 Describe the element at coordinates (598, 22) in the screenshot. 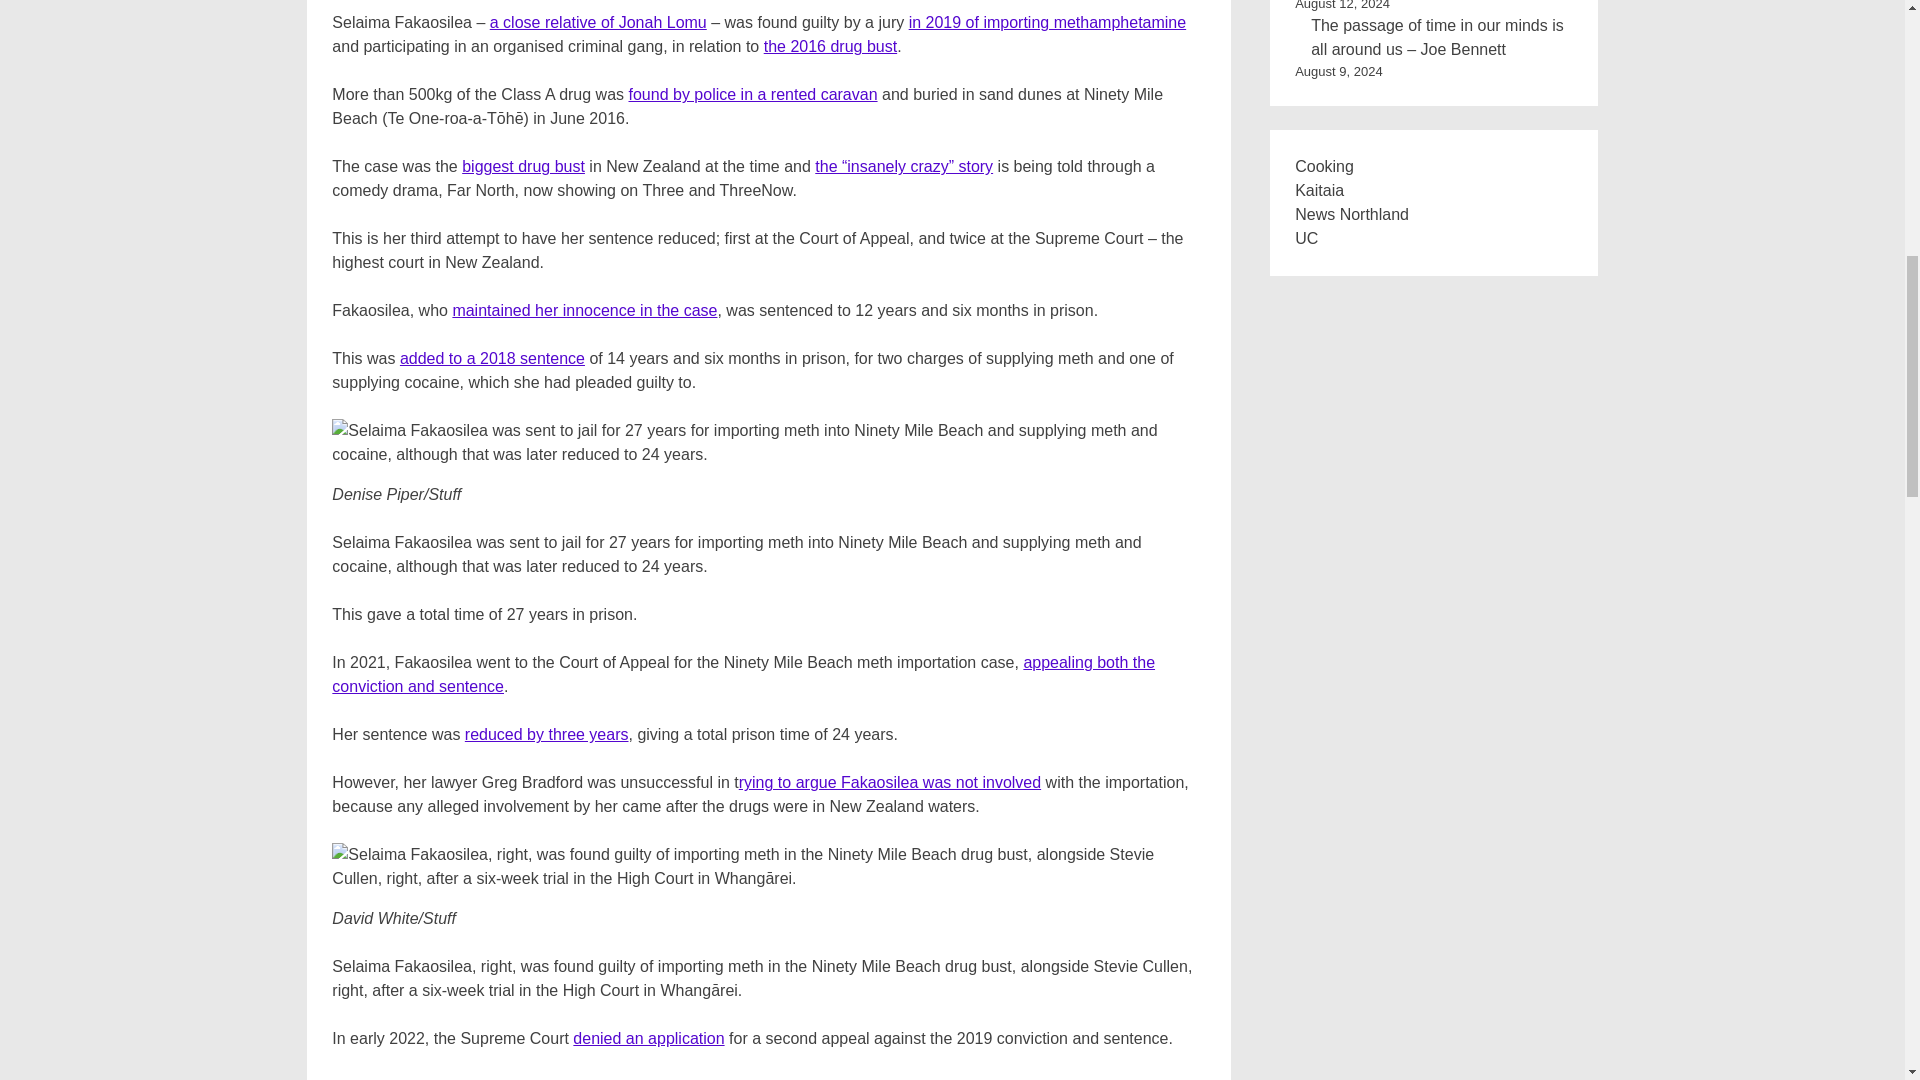

I see `a close relative of Jonah Lomu` at that location.